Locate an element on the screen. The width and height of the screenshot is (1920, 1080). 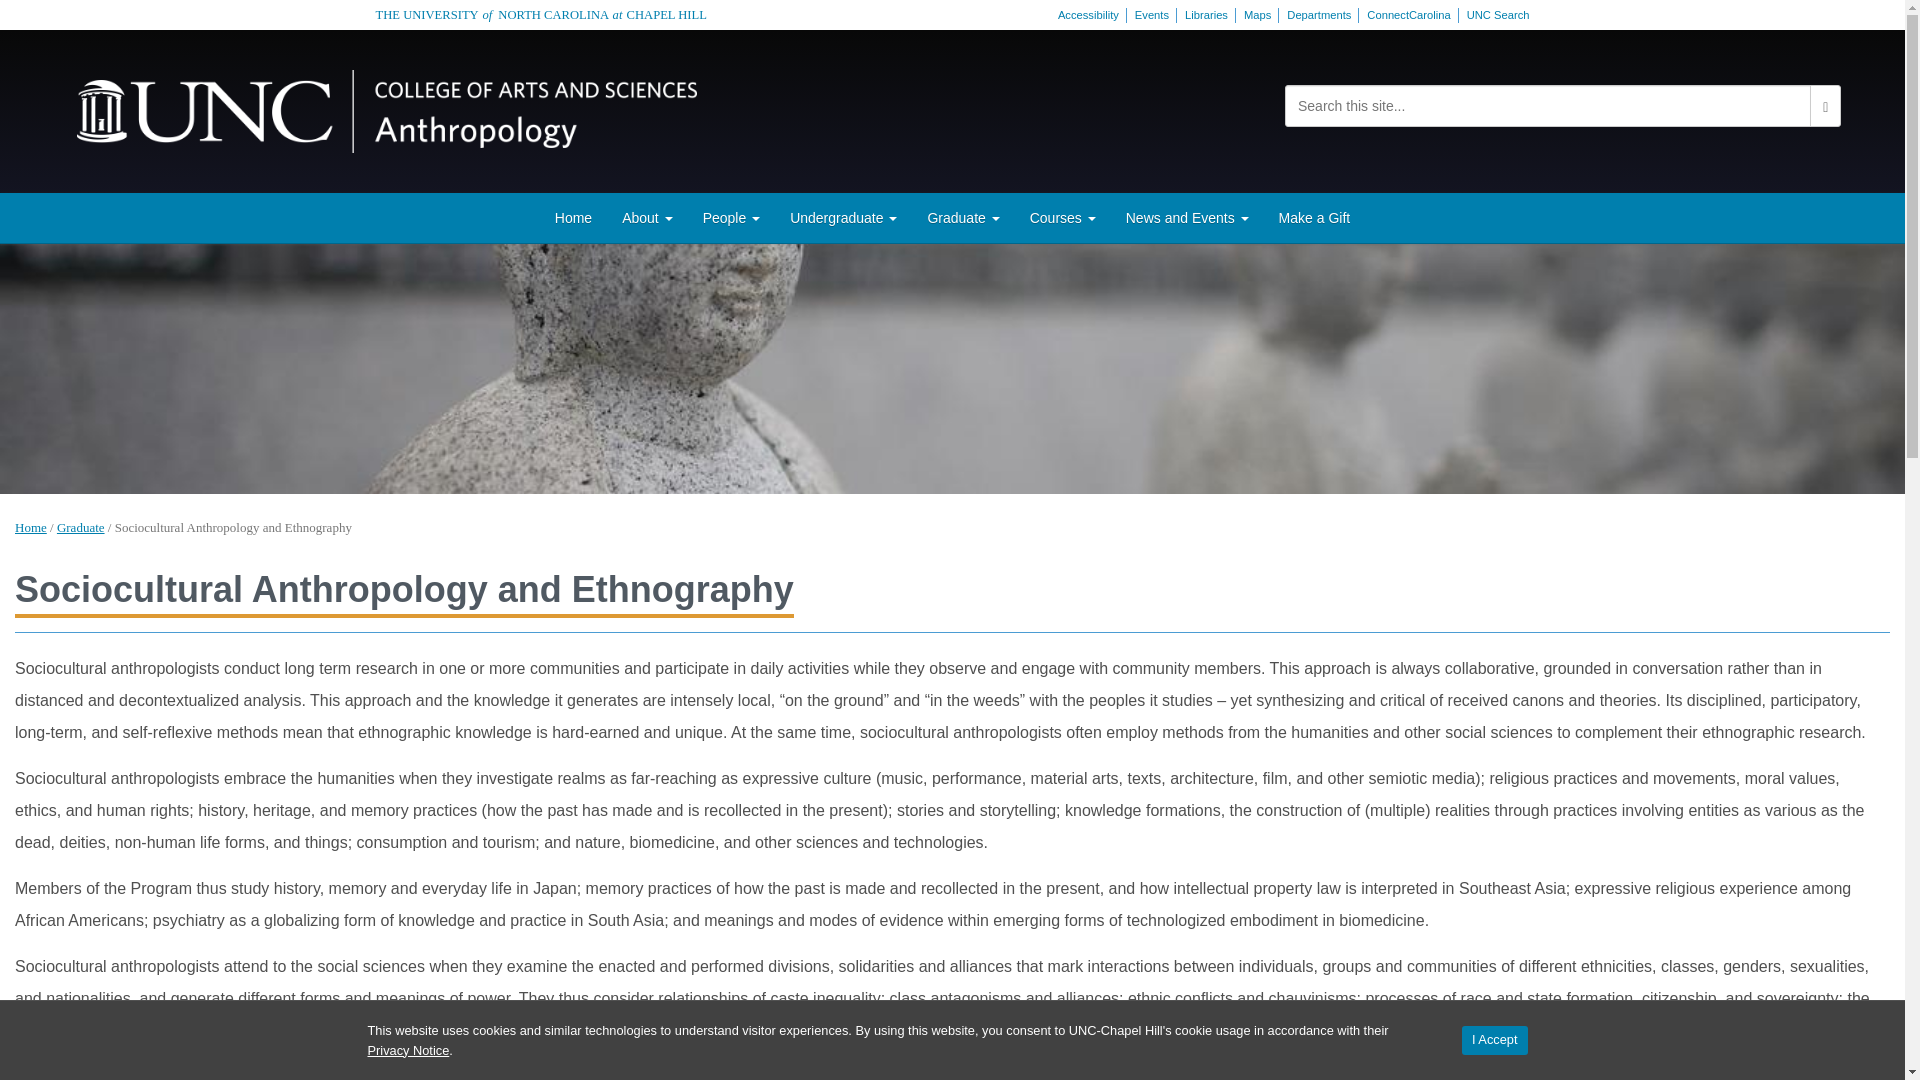
Accessibility is located at coordinates (1088, 15).